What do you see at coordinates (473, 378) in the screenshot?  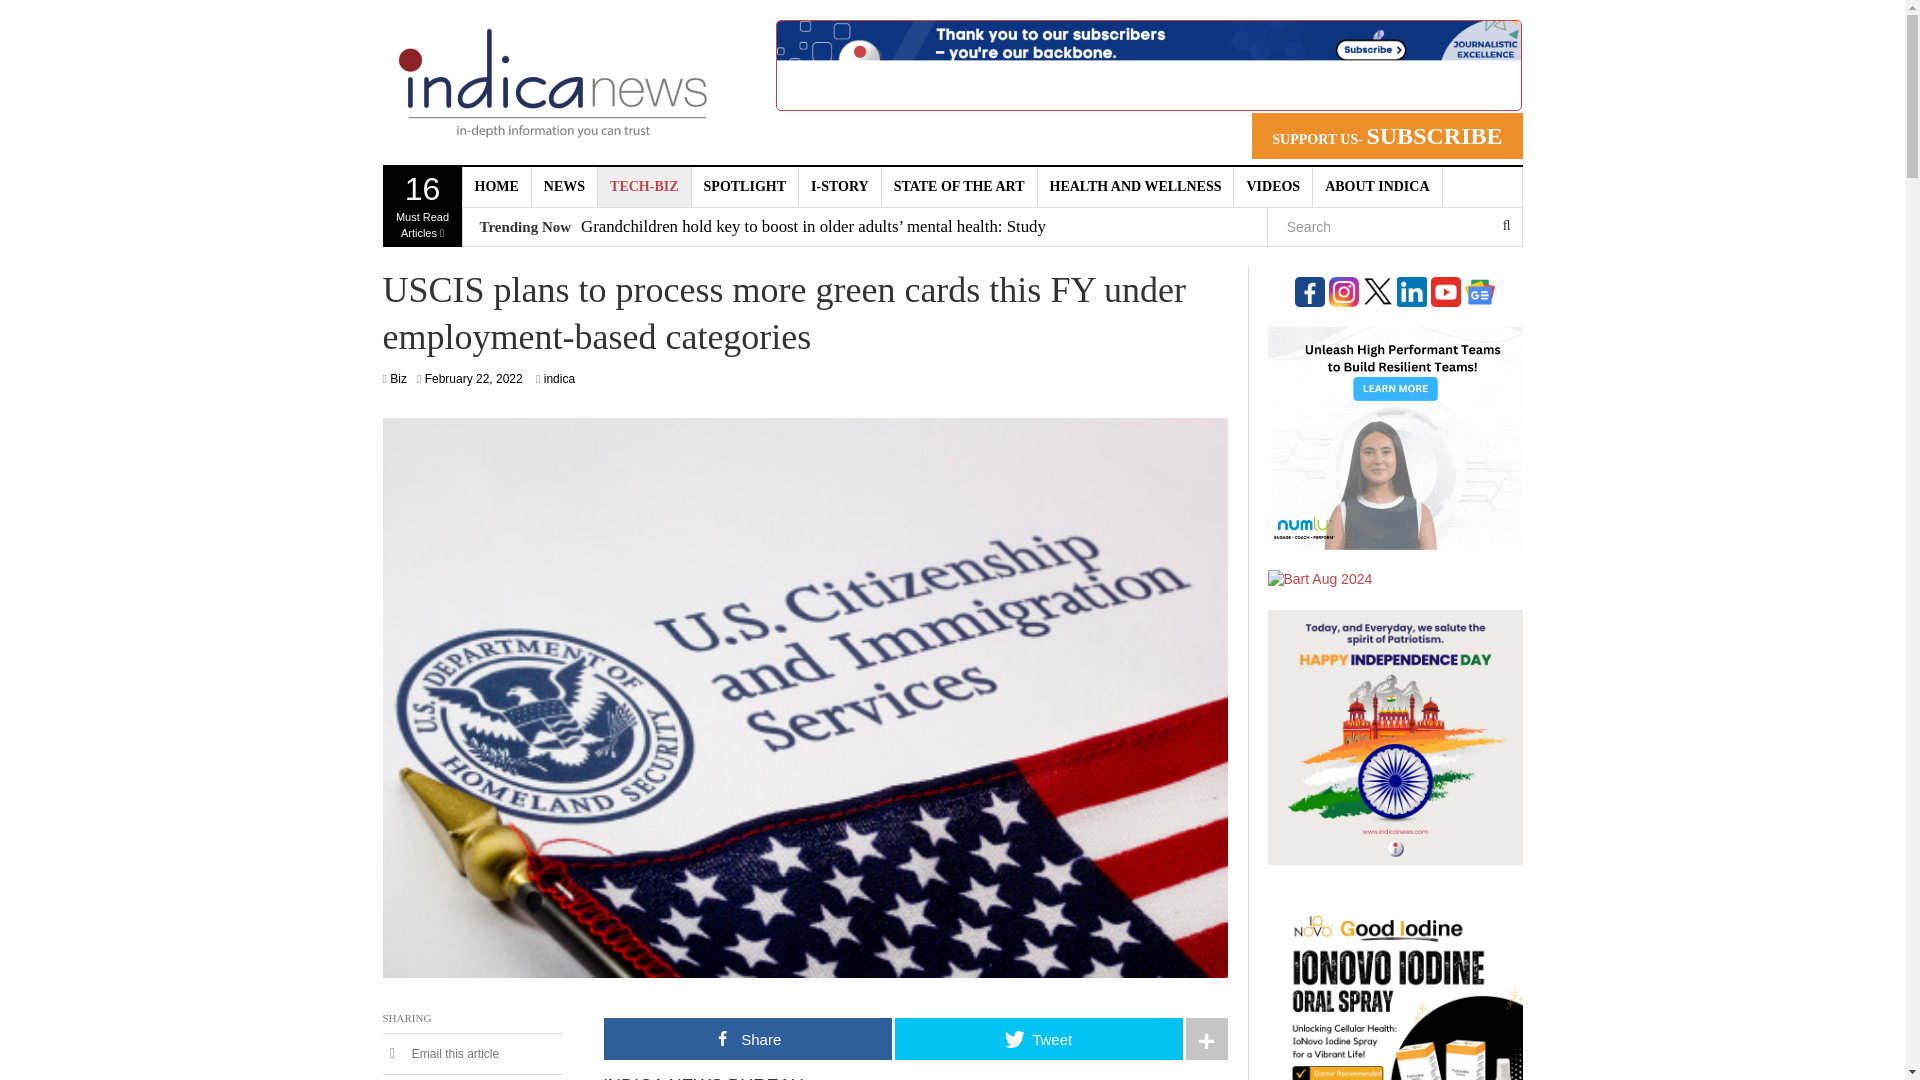 I see `HEALTH AND WELLNESS` at bounding box center [473, 378].